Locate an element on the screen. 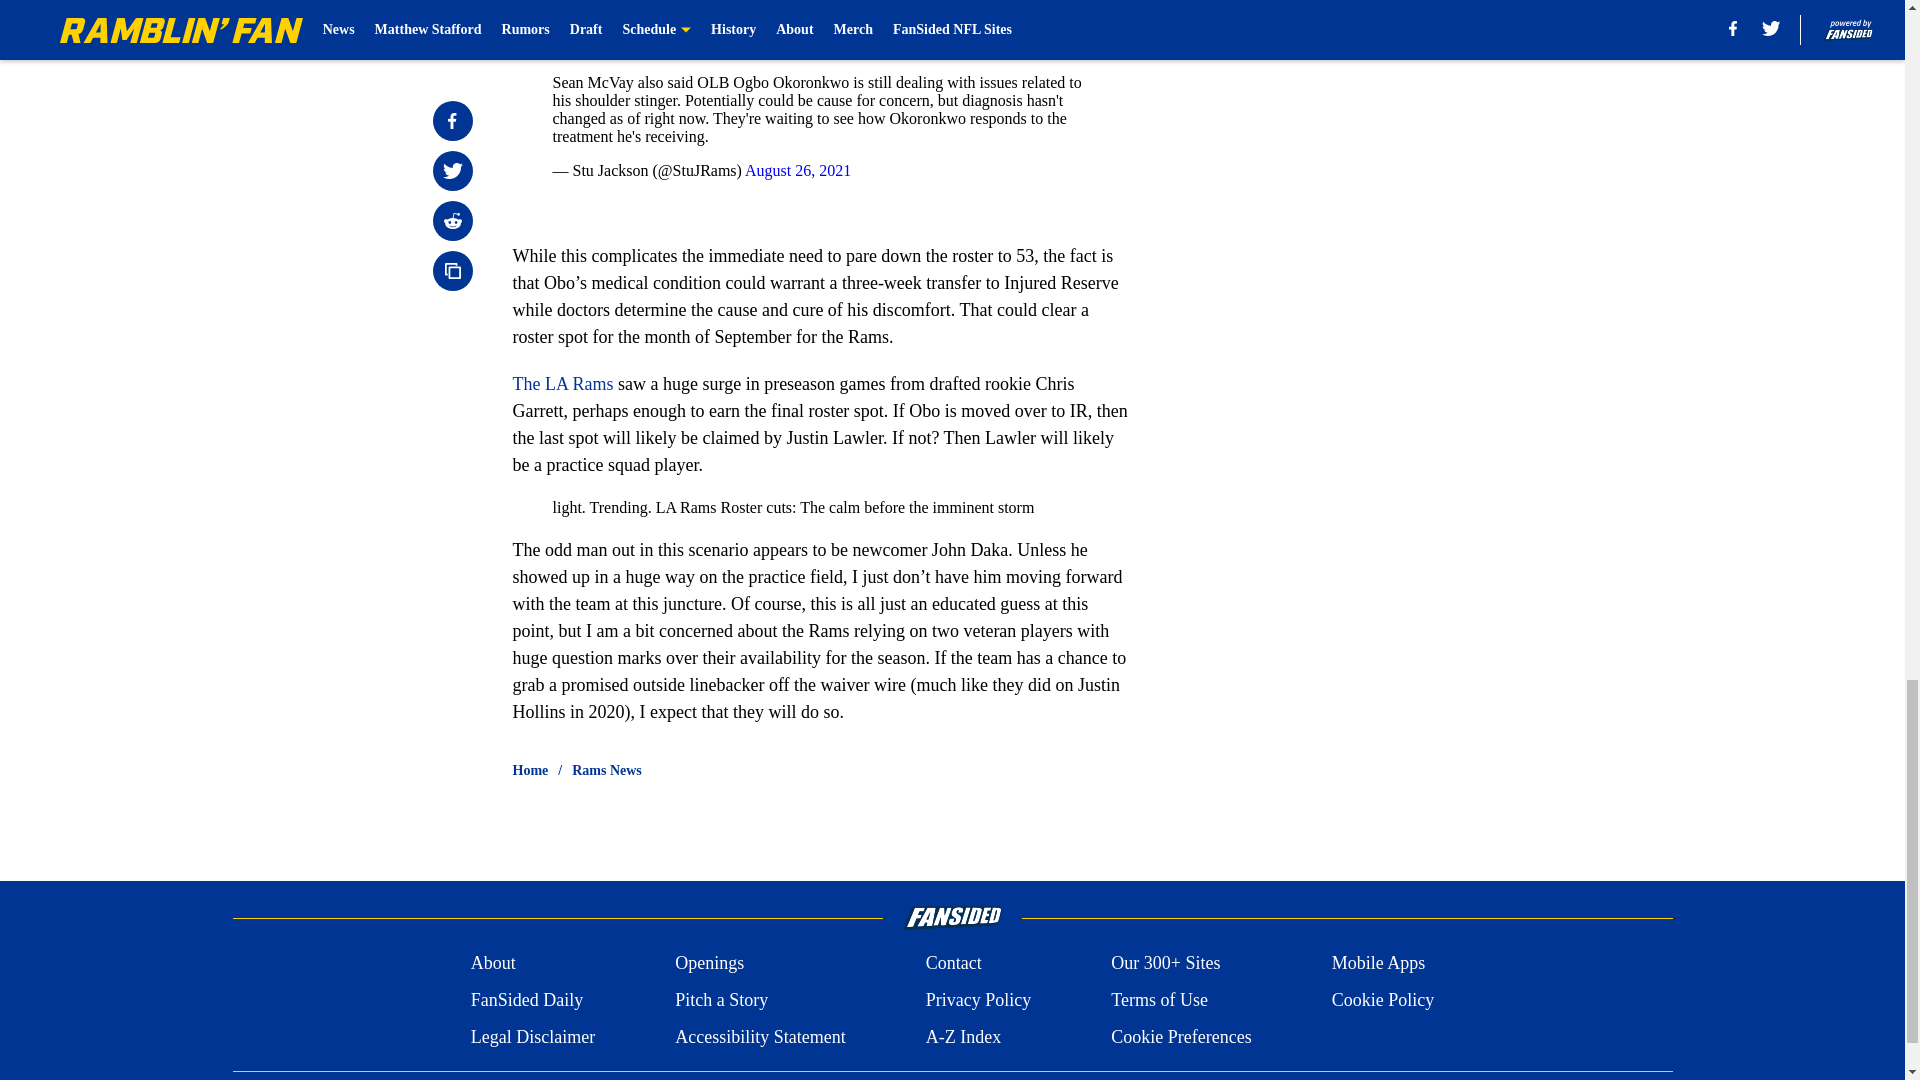 This screenshot has width=1920, height=1080. The LA Rams is located at coordinates (562, 384).